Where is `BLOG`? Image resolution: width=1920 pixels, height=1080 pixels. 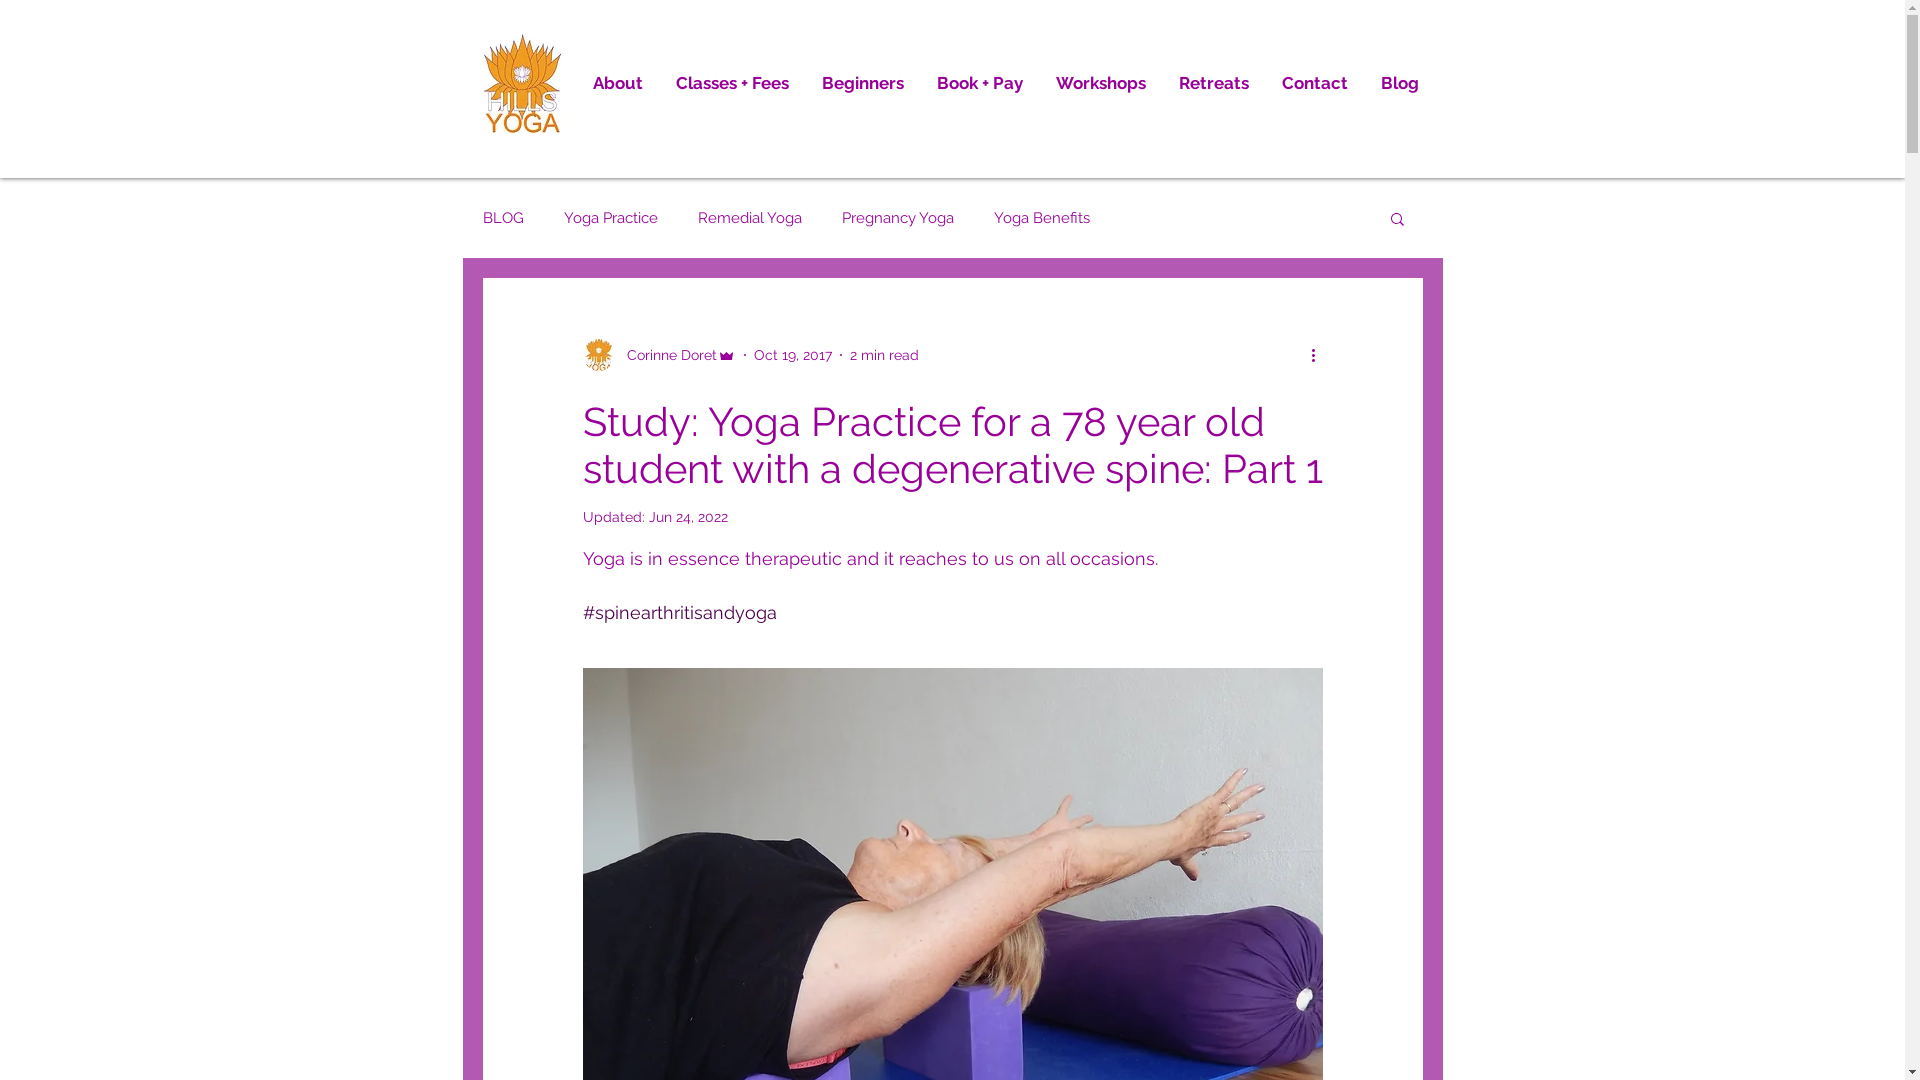
BLOG is located at coordinates (502, 218).